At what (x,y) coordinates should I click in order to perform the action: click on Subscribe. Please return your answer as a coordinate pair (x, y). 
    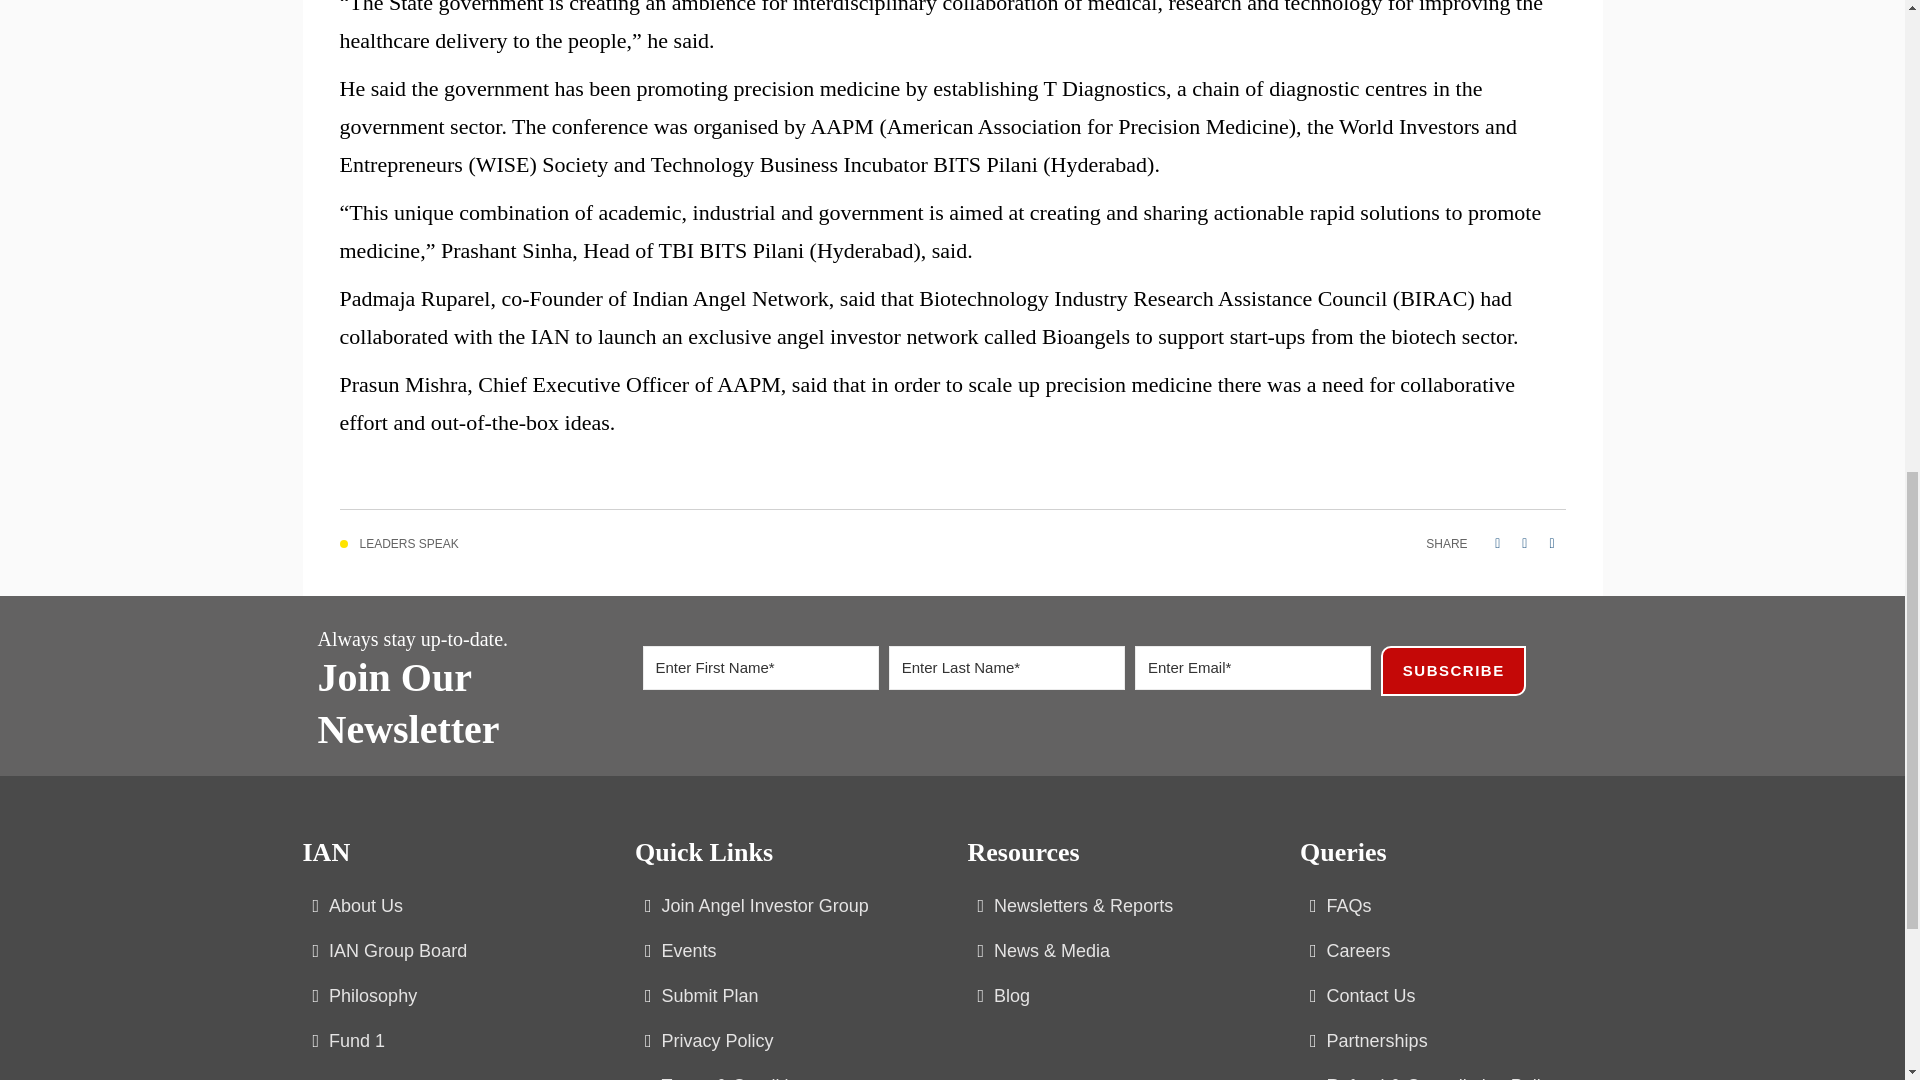
    Looking at the image, I should click on (1453, 670).